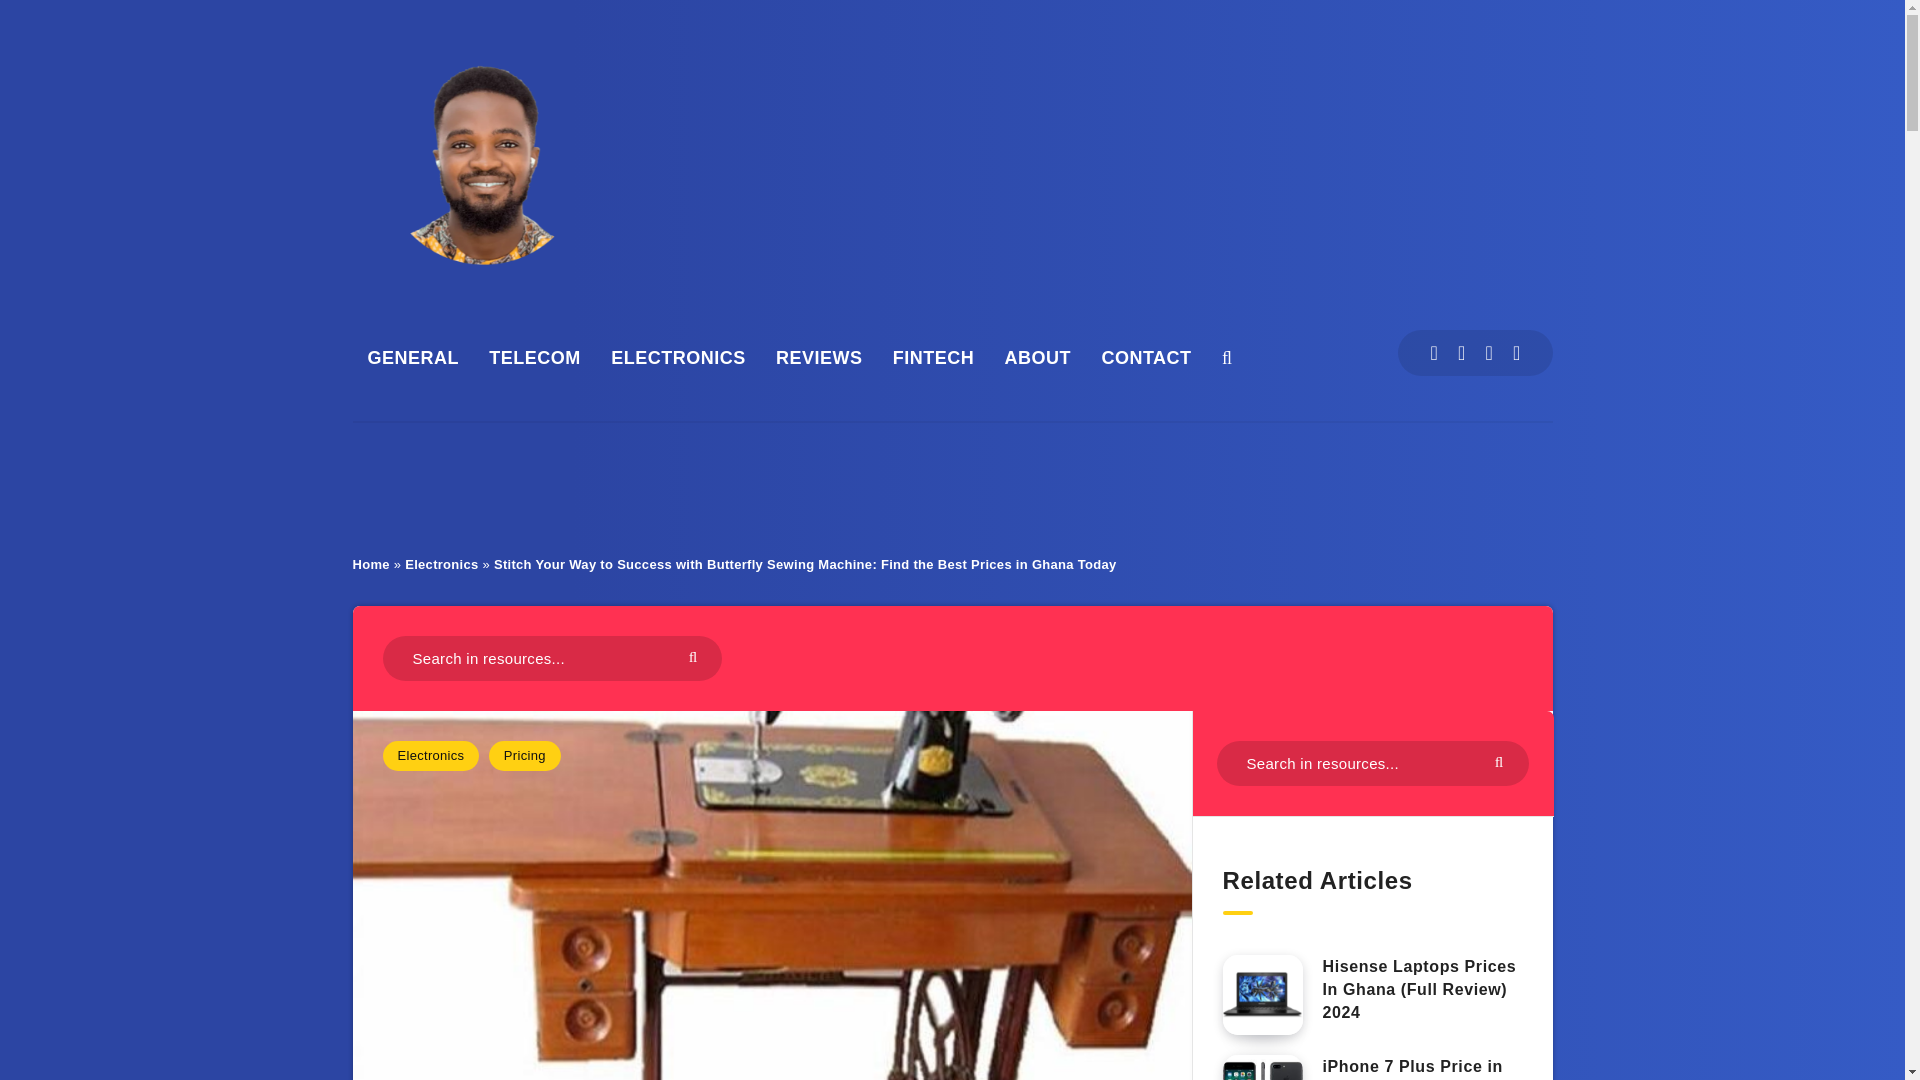 The height and width of the screenshot is (1080, 1920). What do you see at coordinates (430, 755) in the screenshot?
I see `Electronics` at bounding box center [430, 755].